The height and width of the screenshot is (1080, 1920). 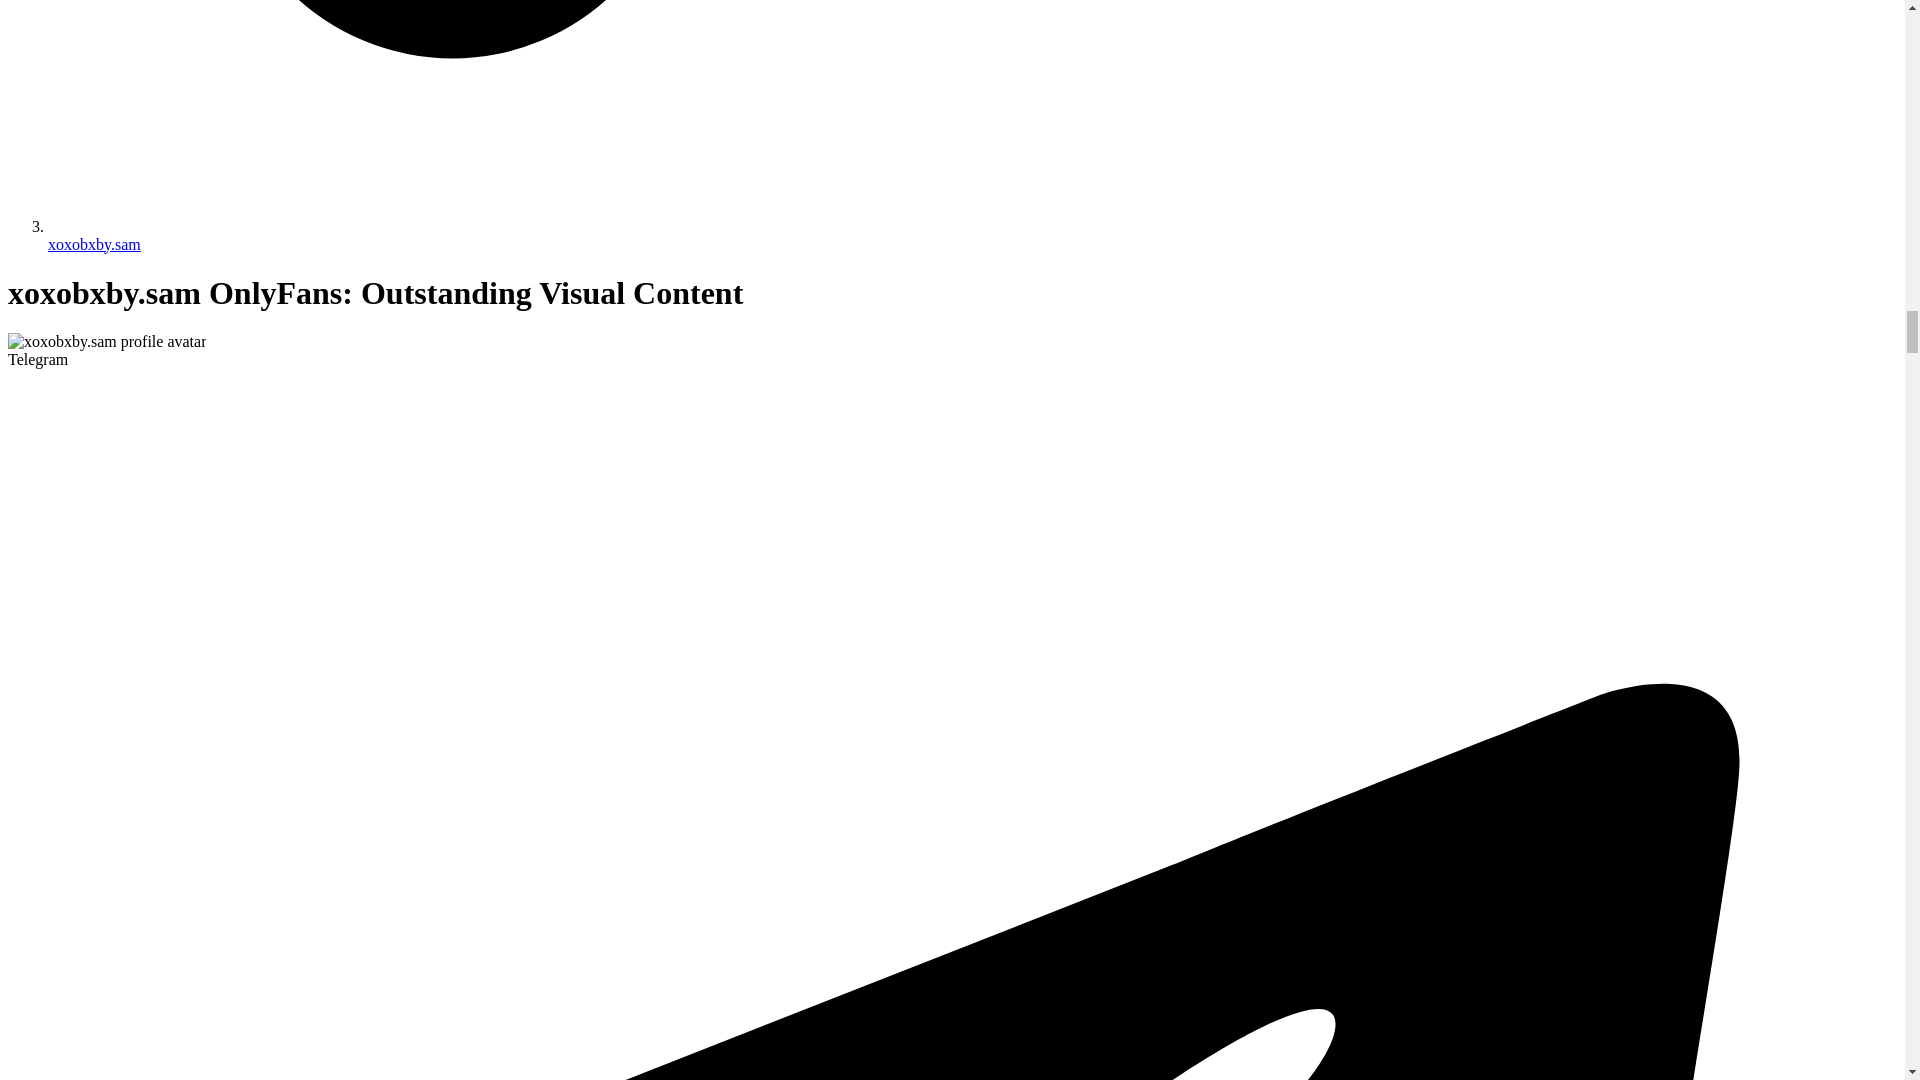 I want to click on xoxobxby.sam profile avatar, so click(x=106, y=342).